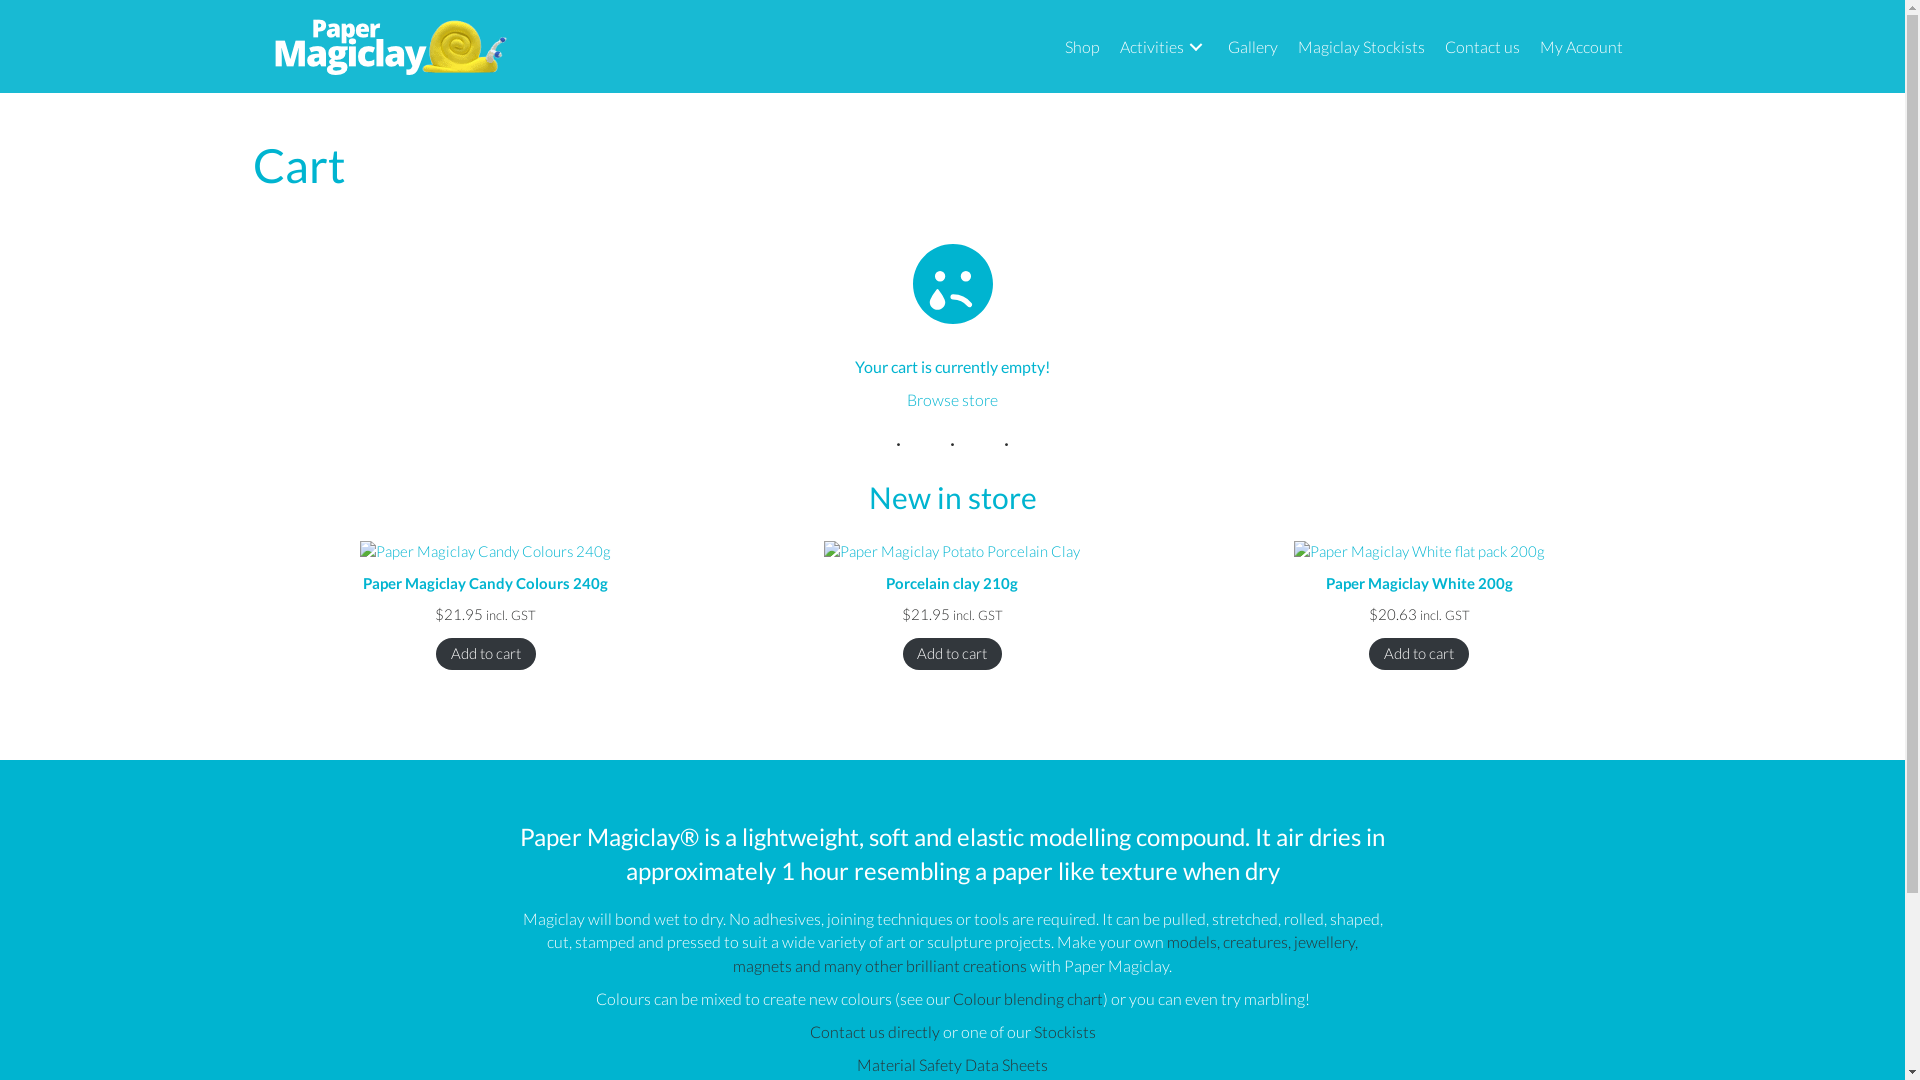 The width and height of the screenshot is (1920, 1080). Describe the element at coordinates (389, 47) in the screenshot. I see `Magiclay-logo-small-reversed.png` at that location.